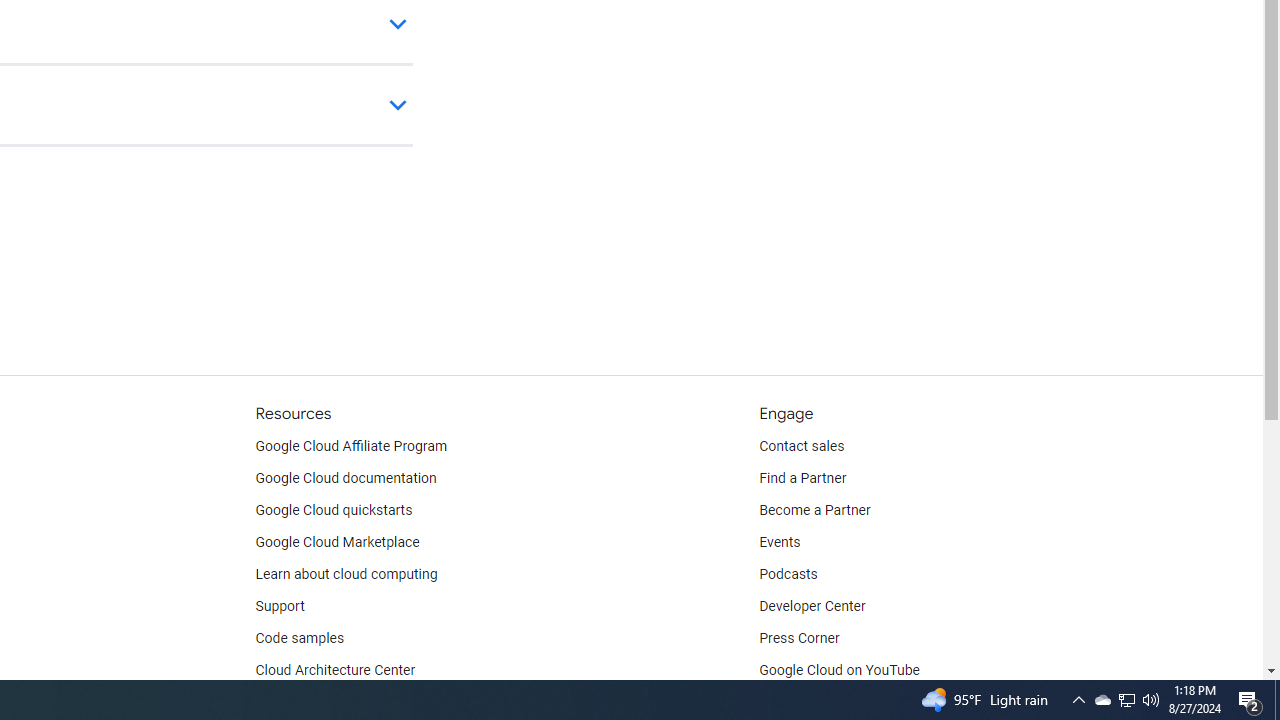  What do you see at coordinates (814, 511) in the screenshot?
I see `Become a Partner` at bounding box center [814, 511].